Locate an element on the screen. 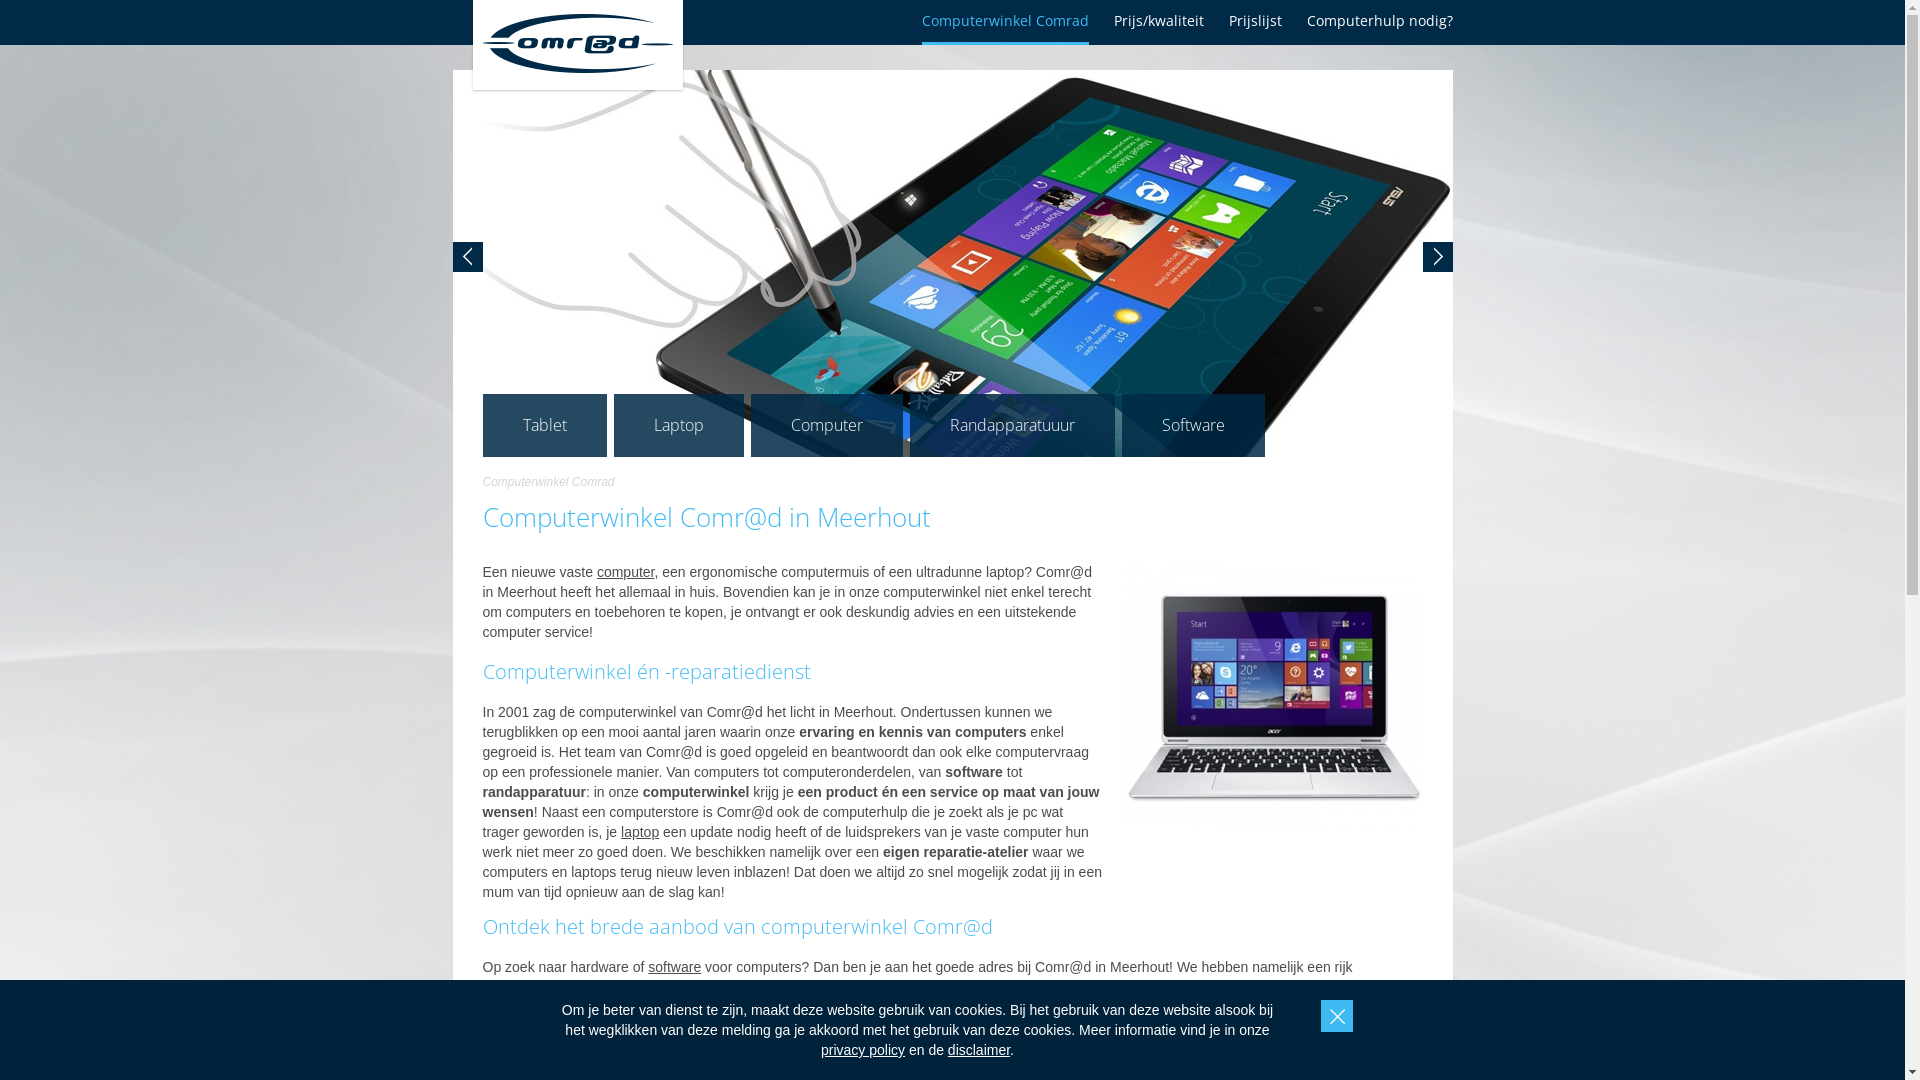 The height and width of the screenshot is (1080, 1920). Randapparatuuur is located at coordinates (1012, 425).